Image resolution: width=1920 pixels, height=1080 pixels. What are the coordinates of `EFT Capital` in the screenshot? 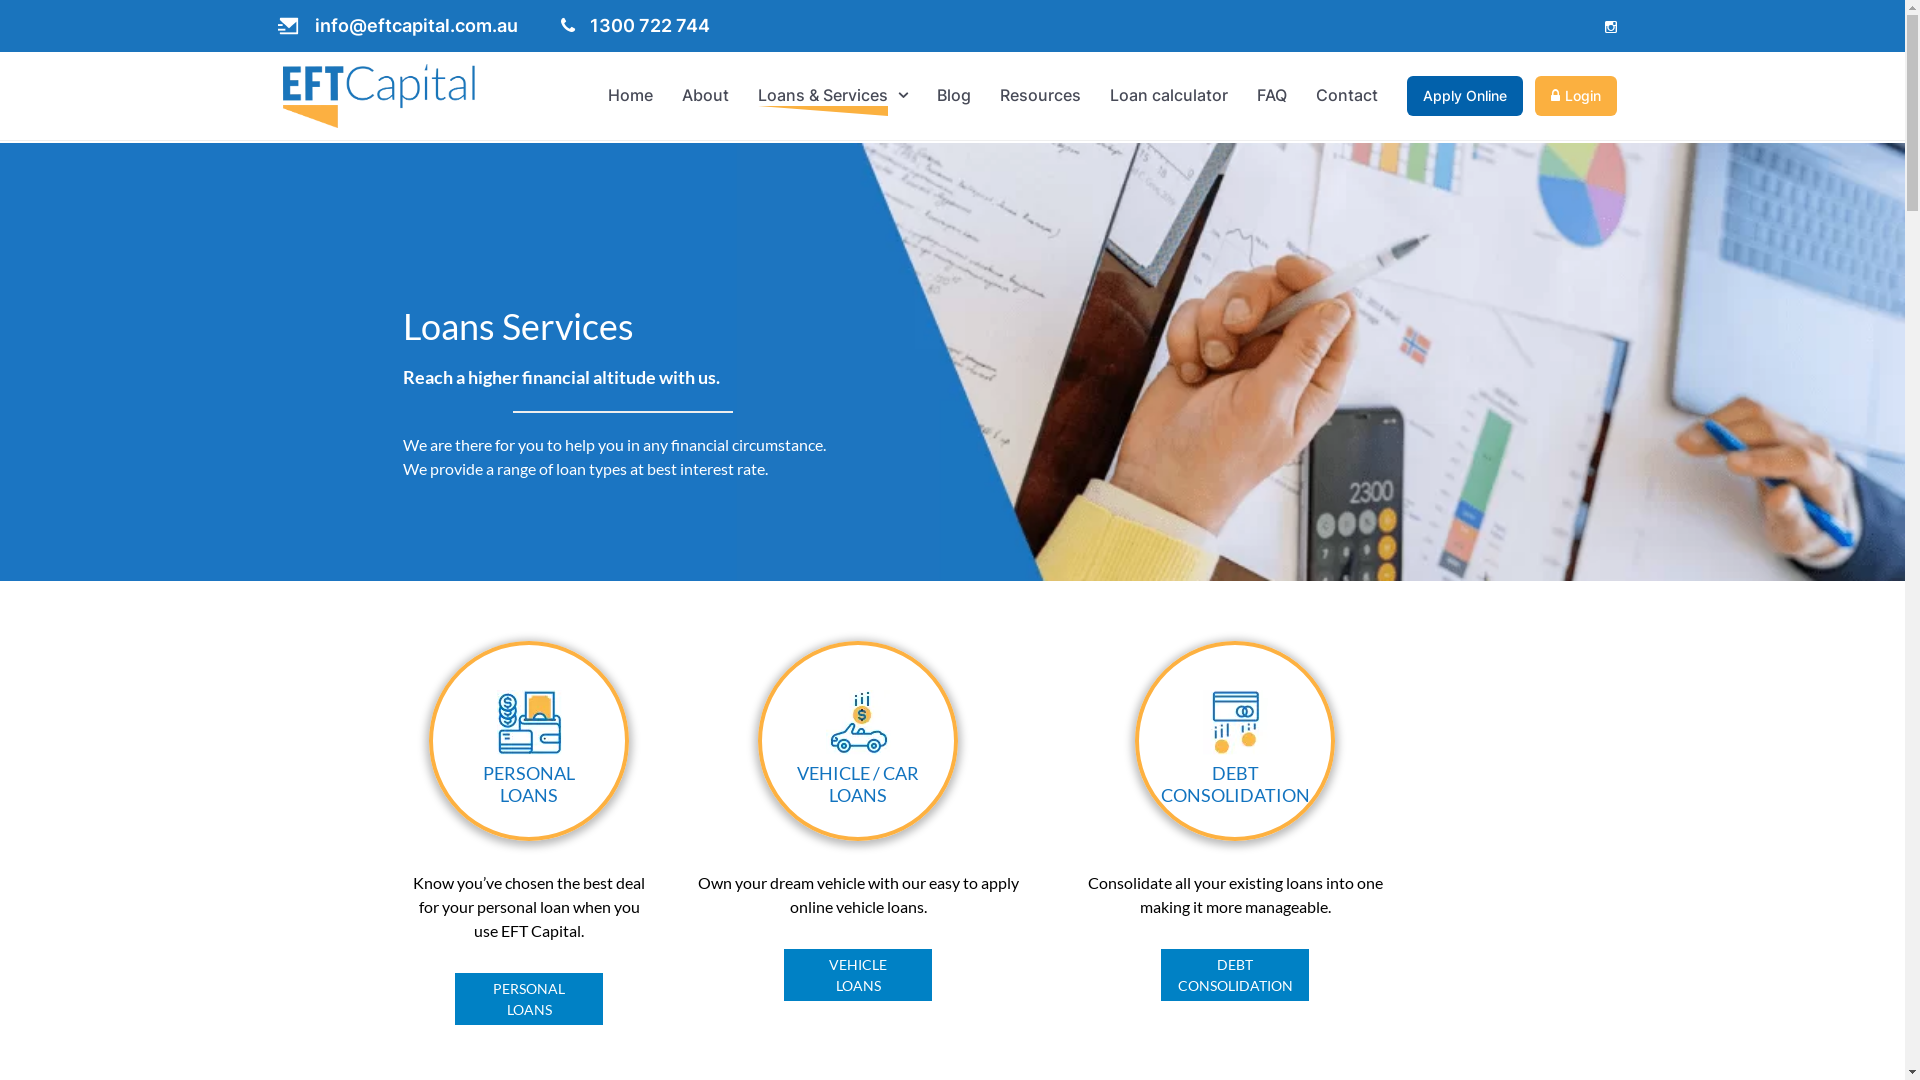 It's located at (379, 96).